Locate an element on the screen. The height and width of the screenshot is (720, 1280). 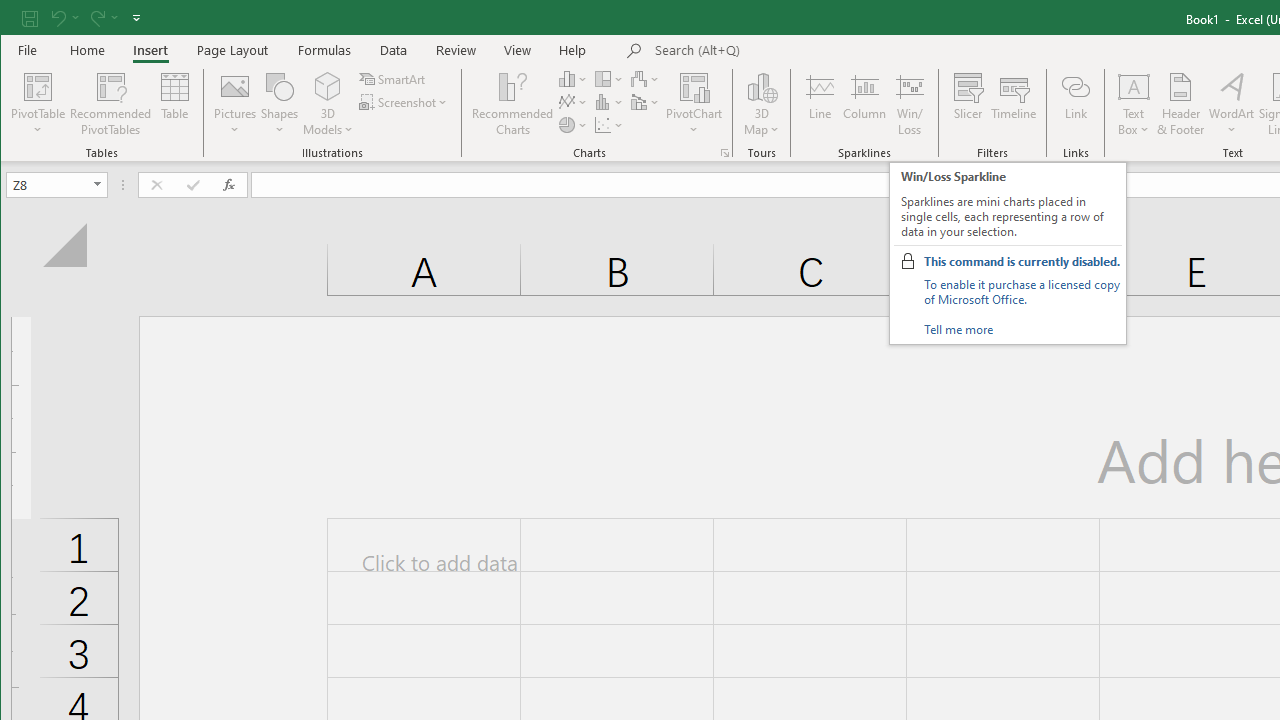
3D Map is located at coordinates (762, 86).